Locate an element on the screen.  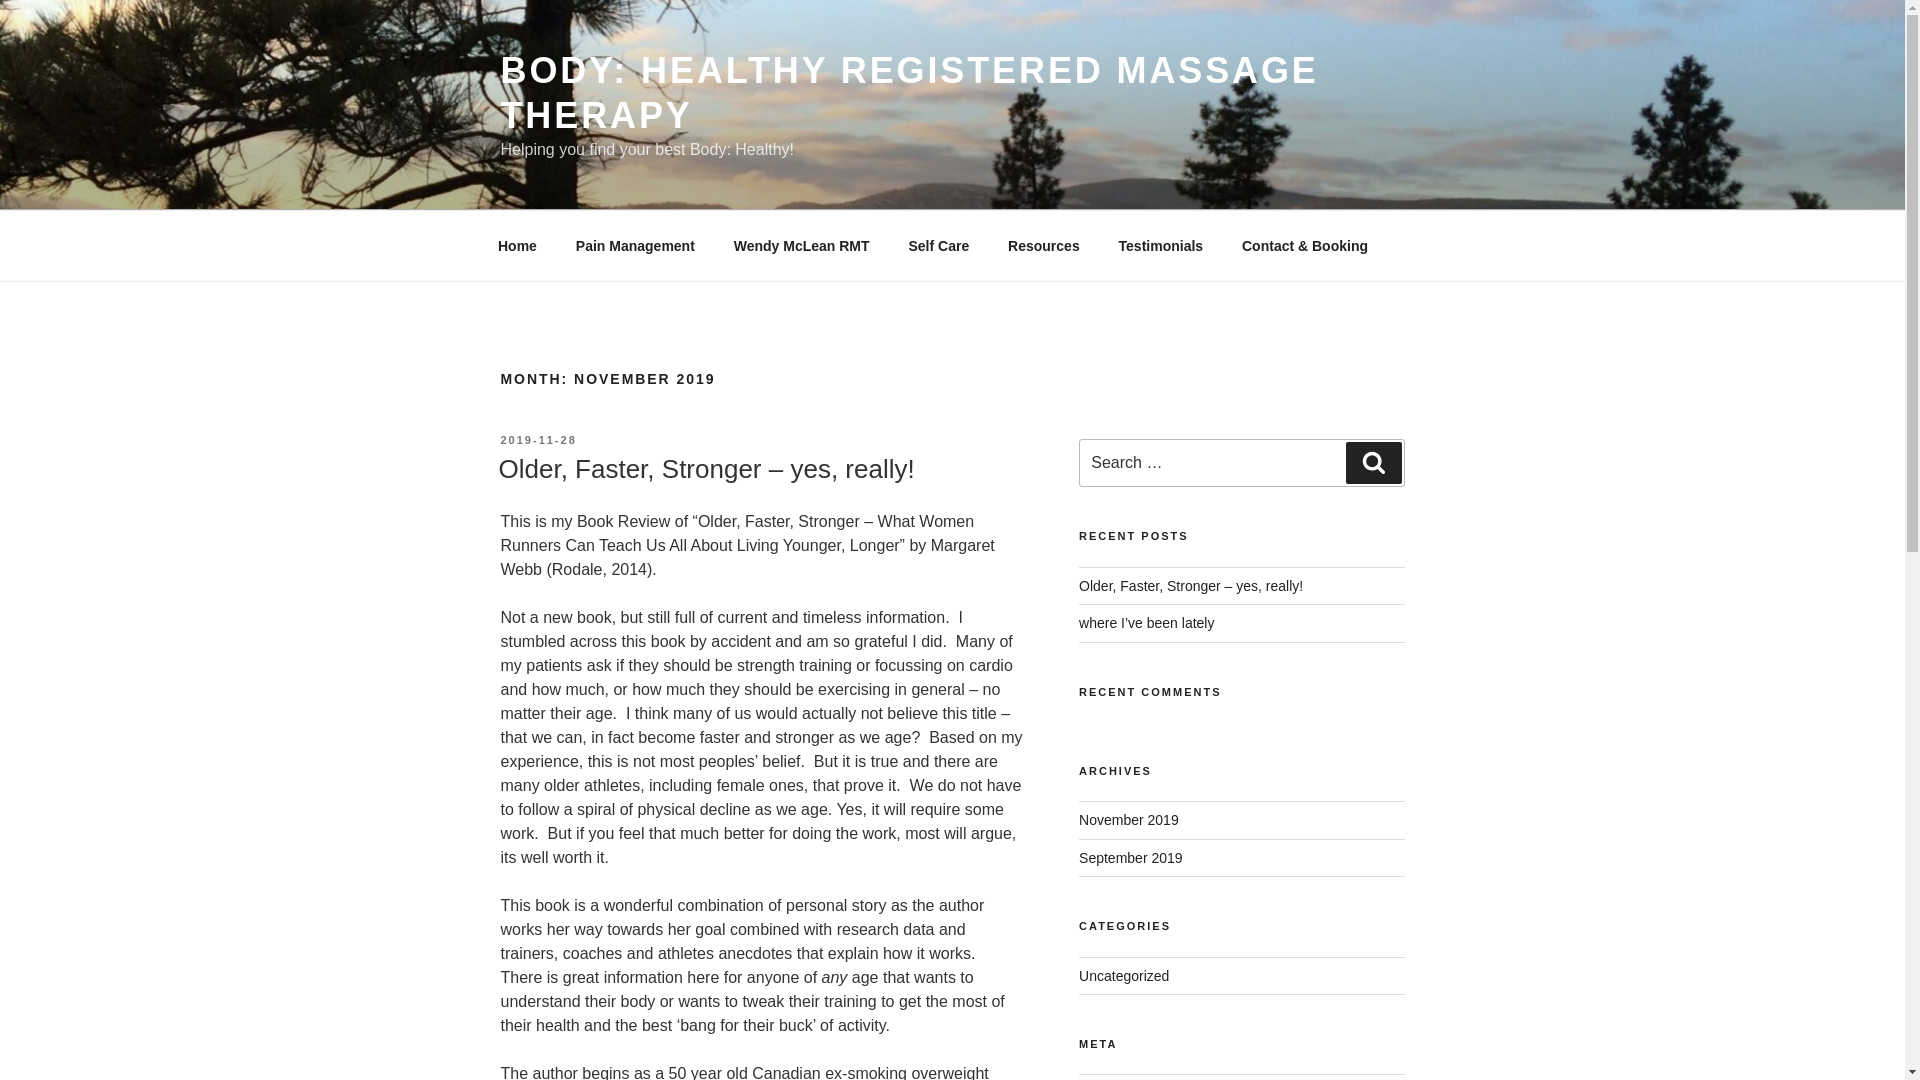
Self Care is located at coordinates (938, 246).